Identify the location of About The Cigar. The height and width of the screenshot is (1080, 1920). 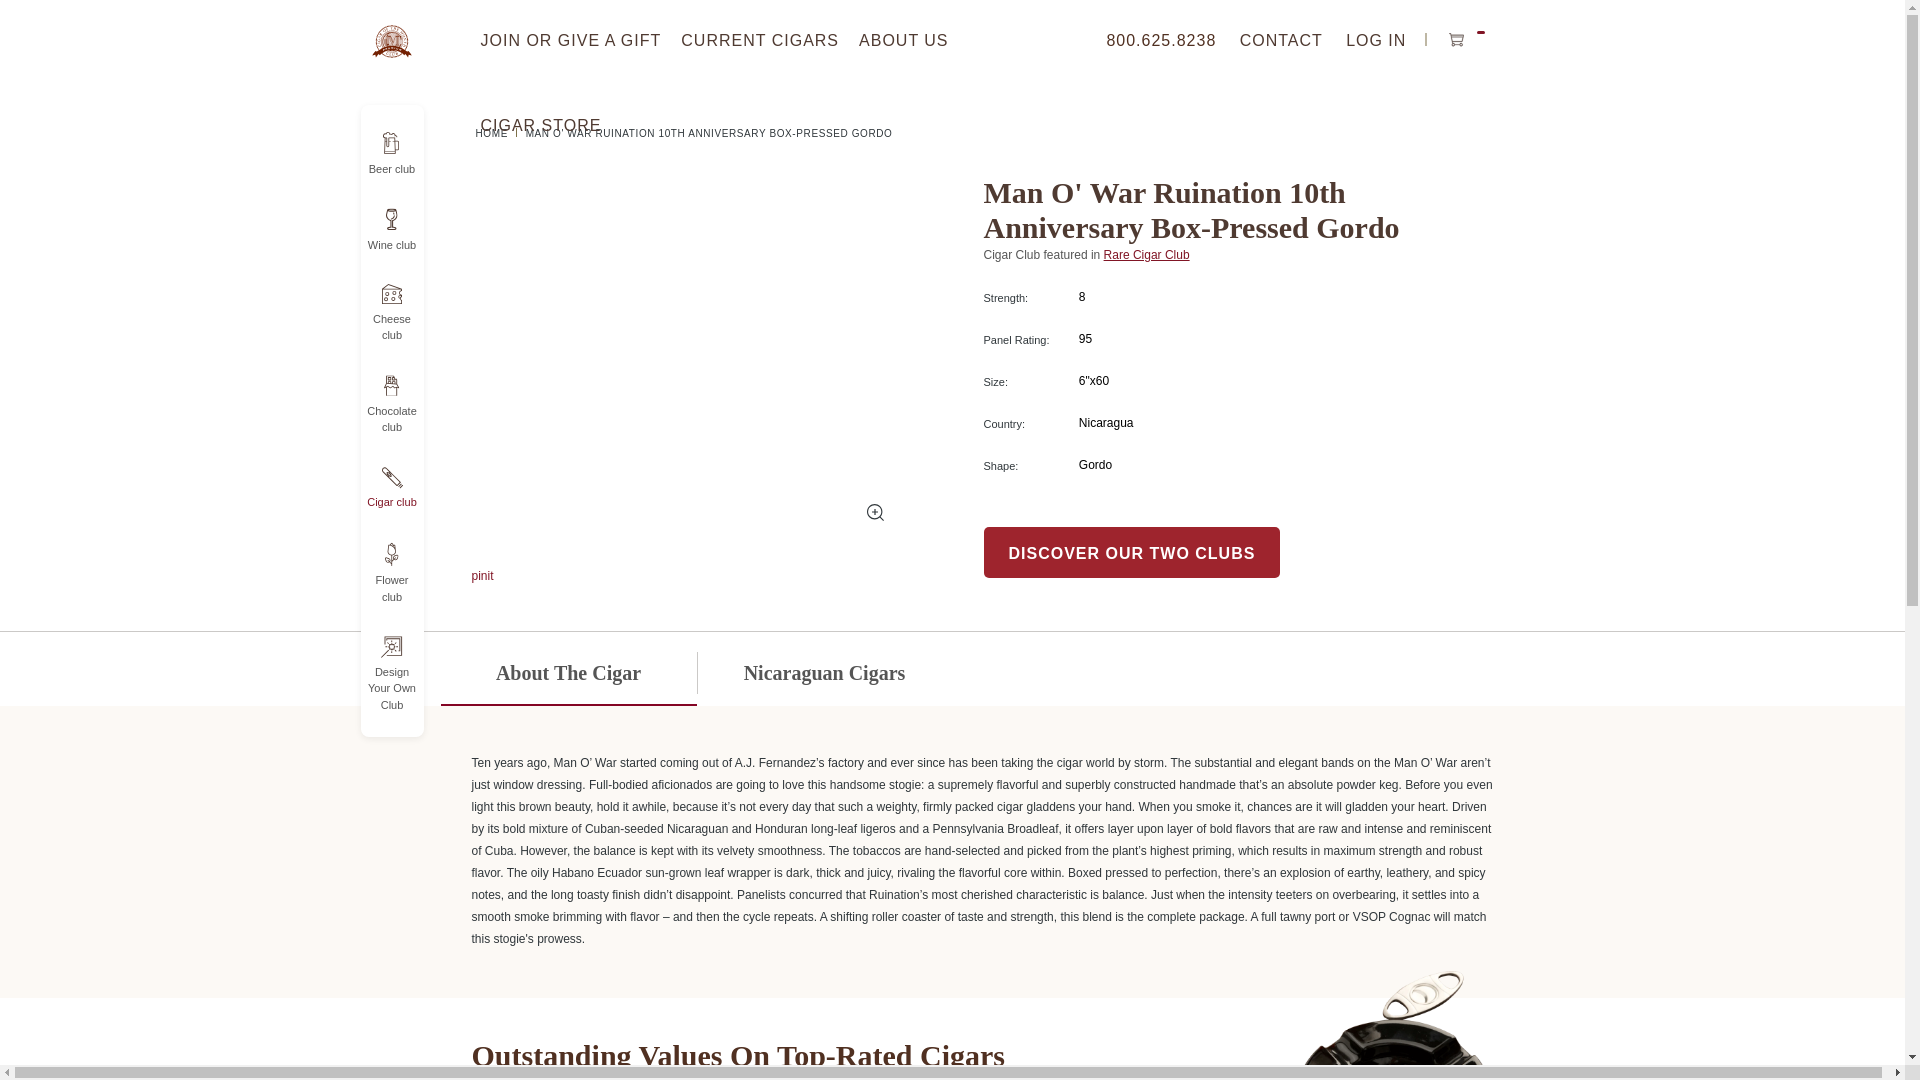
(1132, 552).